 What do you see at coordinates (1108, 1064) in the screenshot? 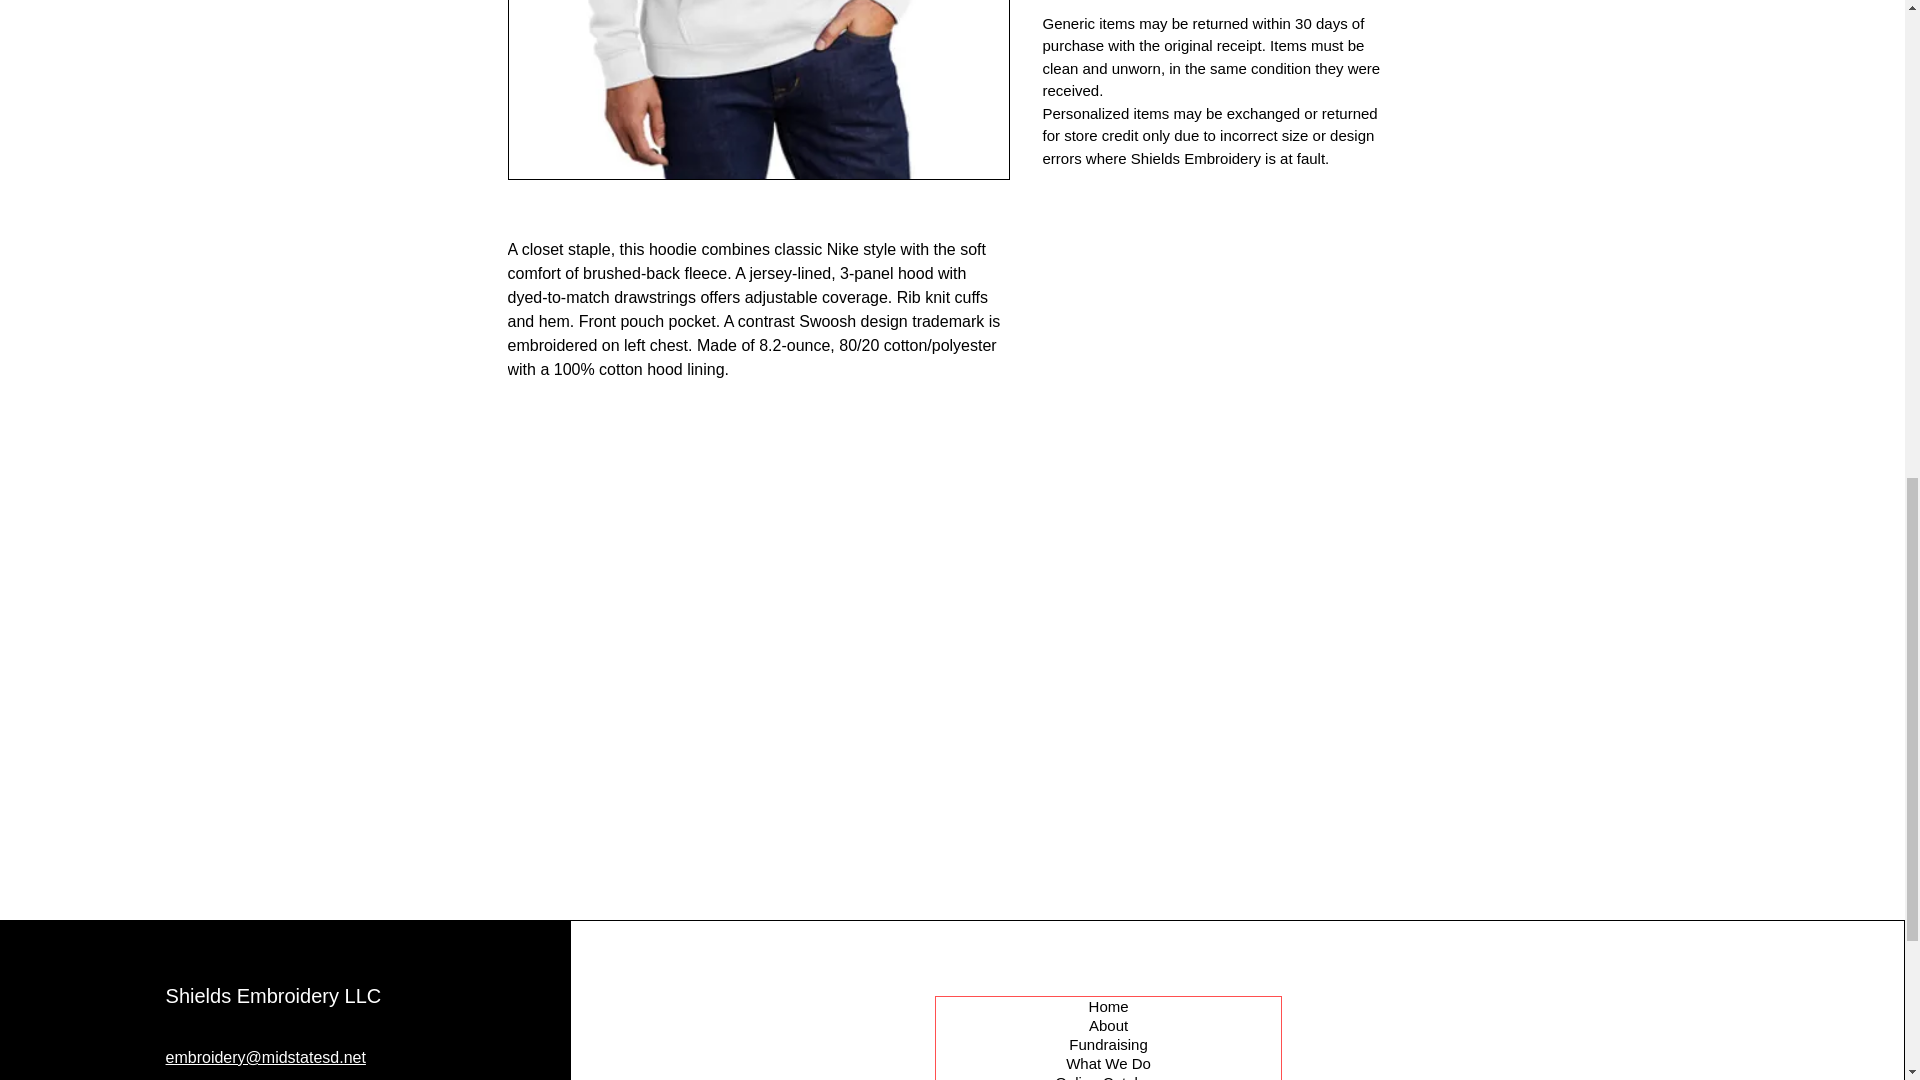
I see `What We Do` at bounding box center [1108, 1064].